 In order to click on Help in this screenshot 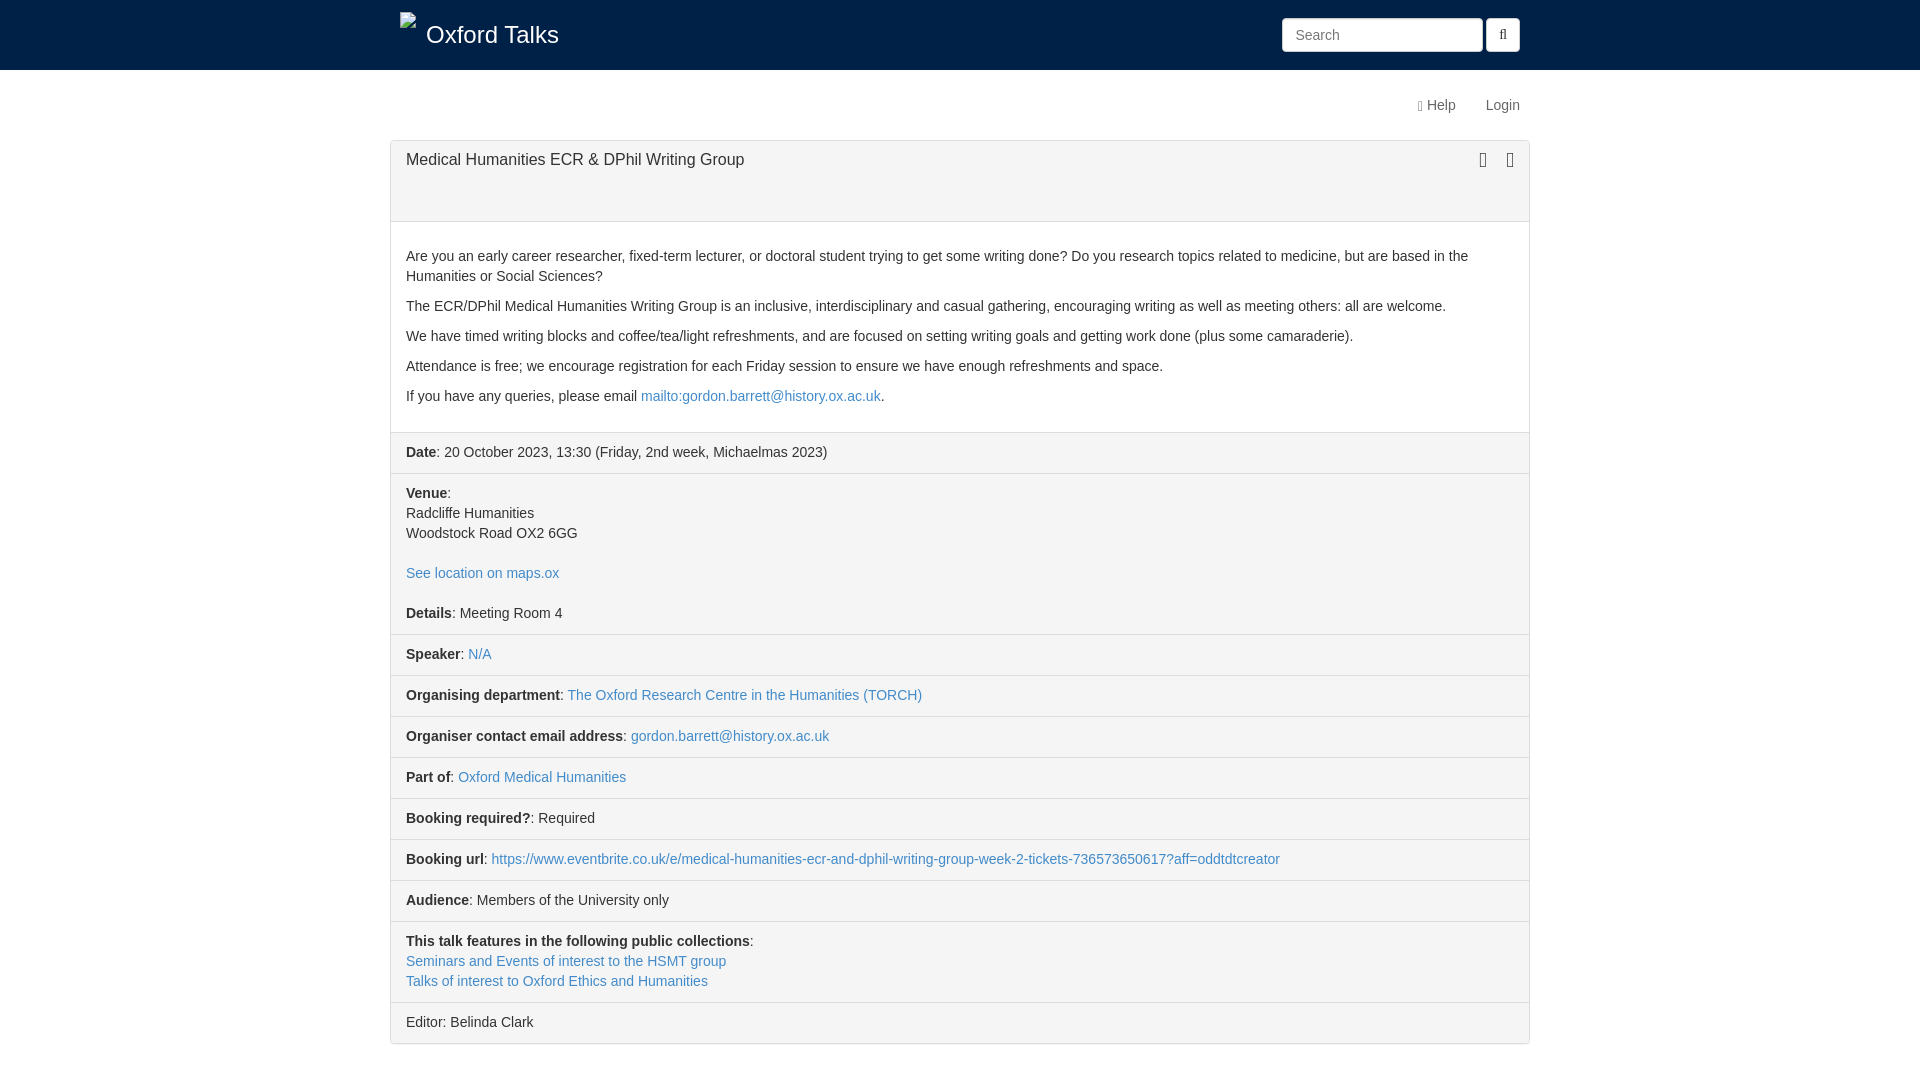, I will do `click(1436, 104)`.